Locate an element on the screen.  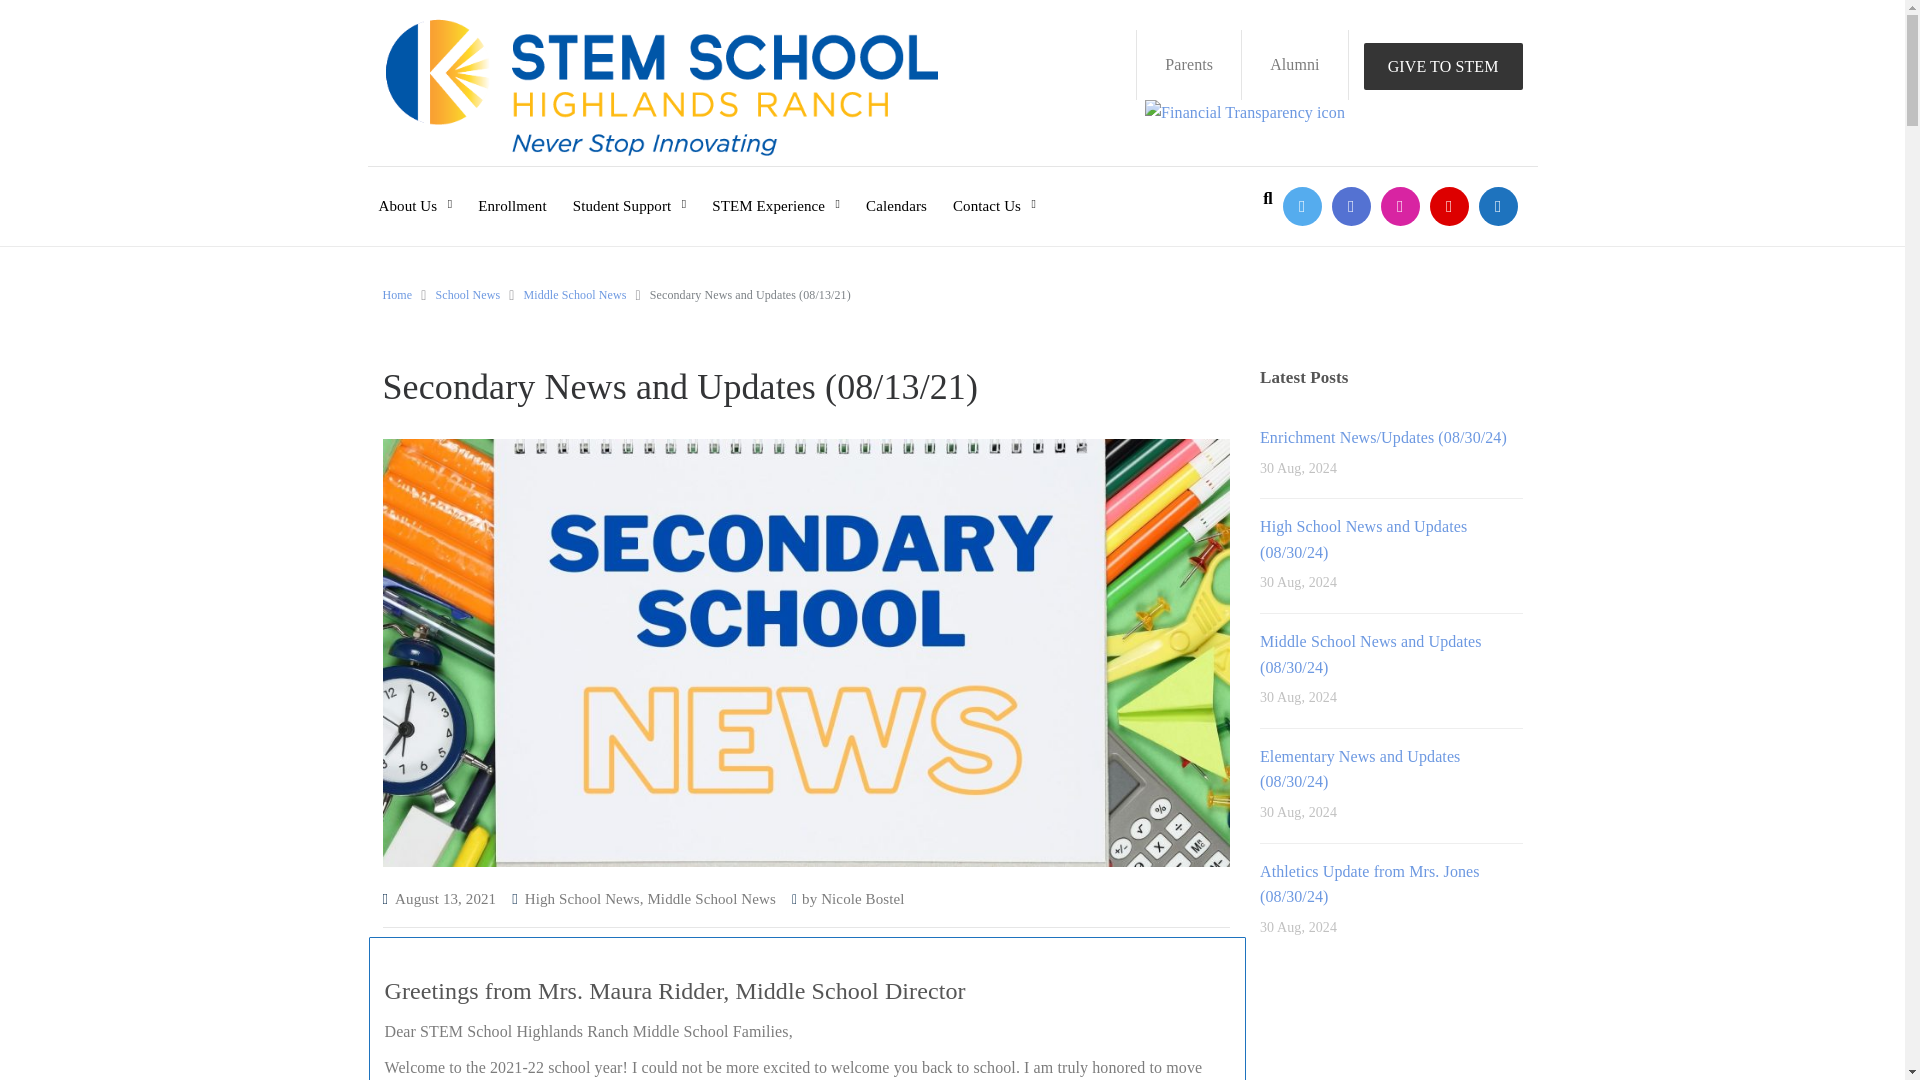
GIVE TO STEM is located at coordinates (1442, 66).